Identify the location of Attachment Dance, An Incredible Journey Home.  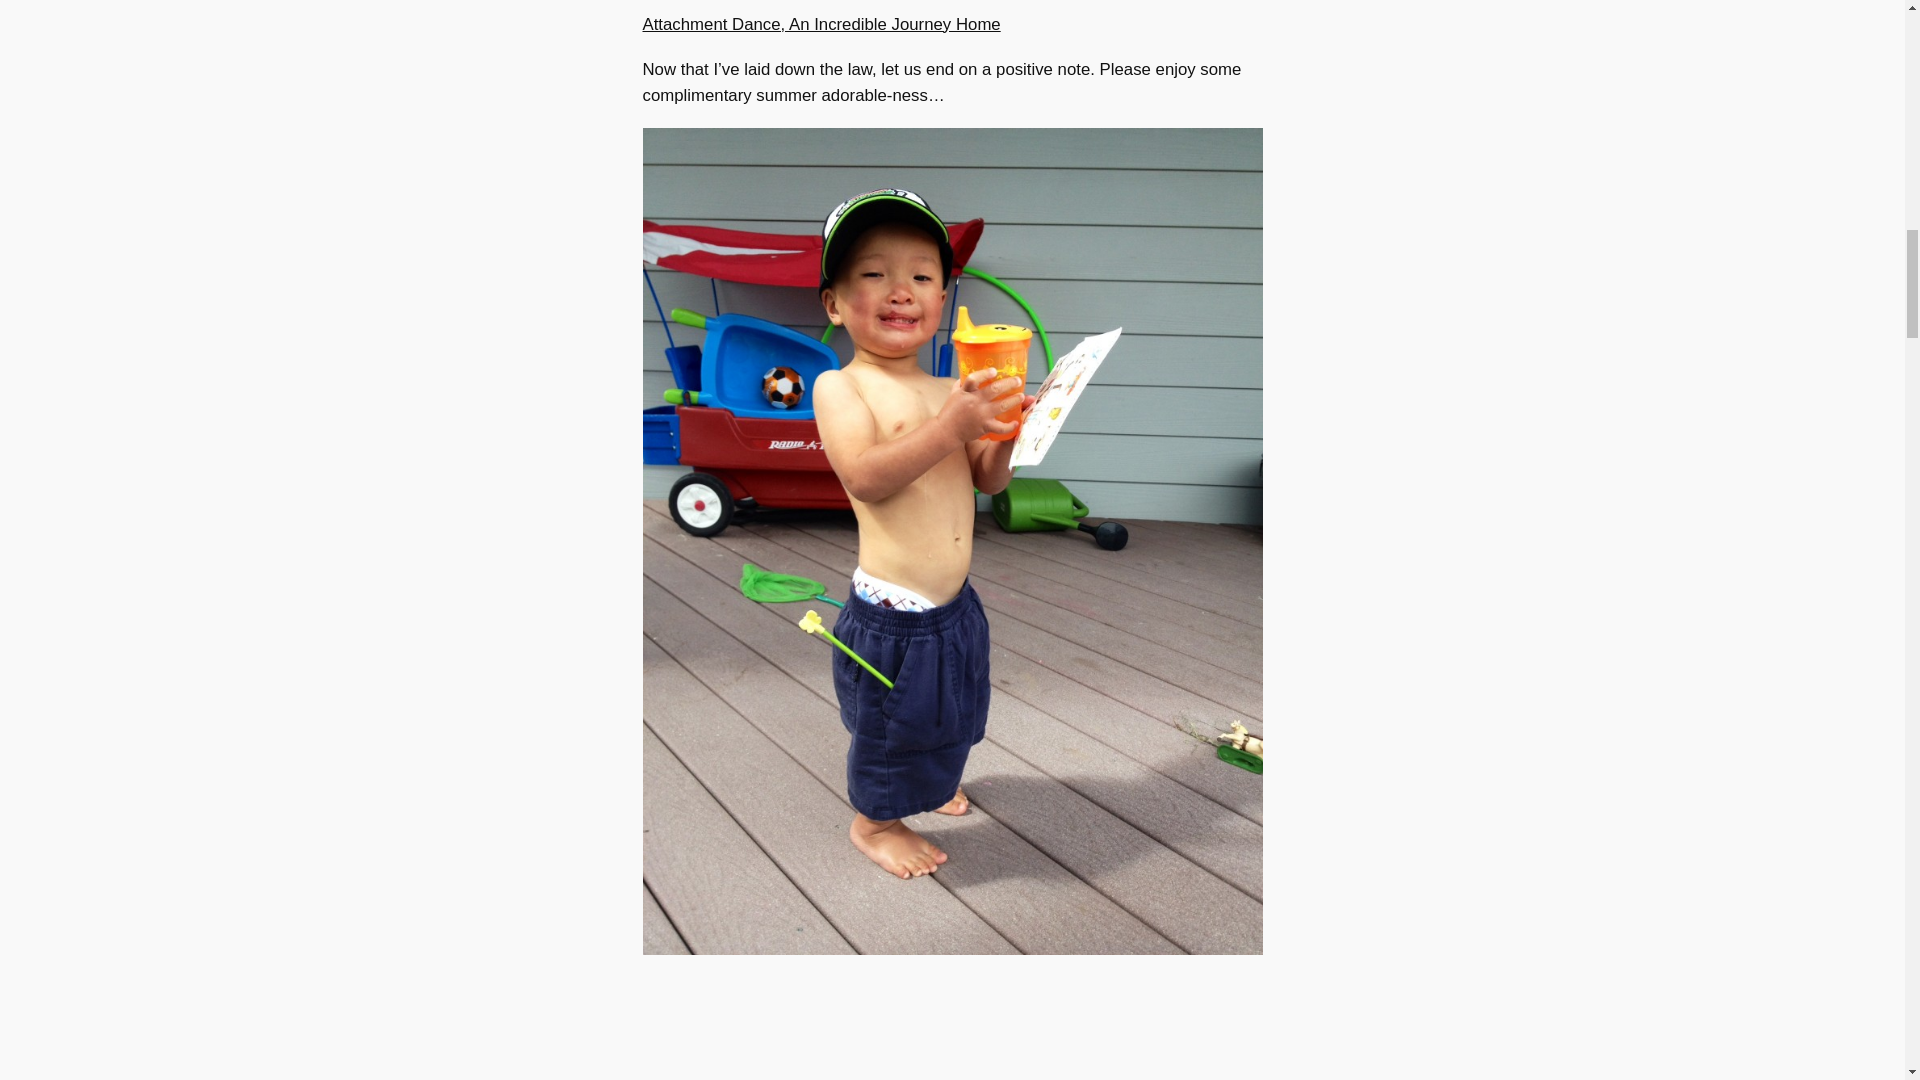
(820, 24).